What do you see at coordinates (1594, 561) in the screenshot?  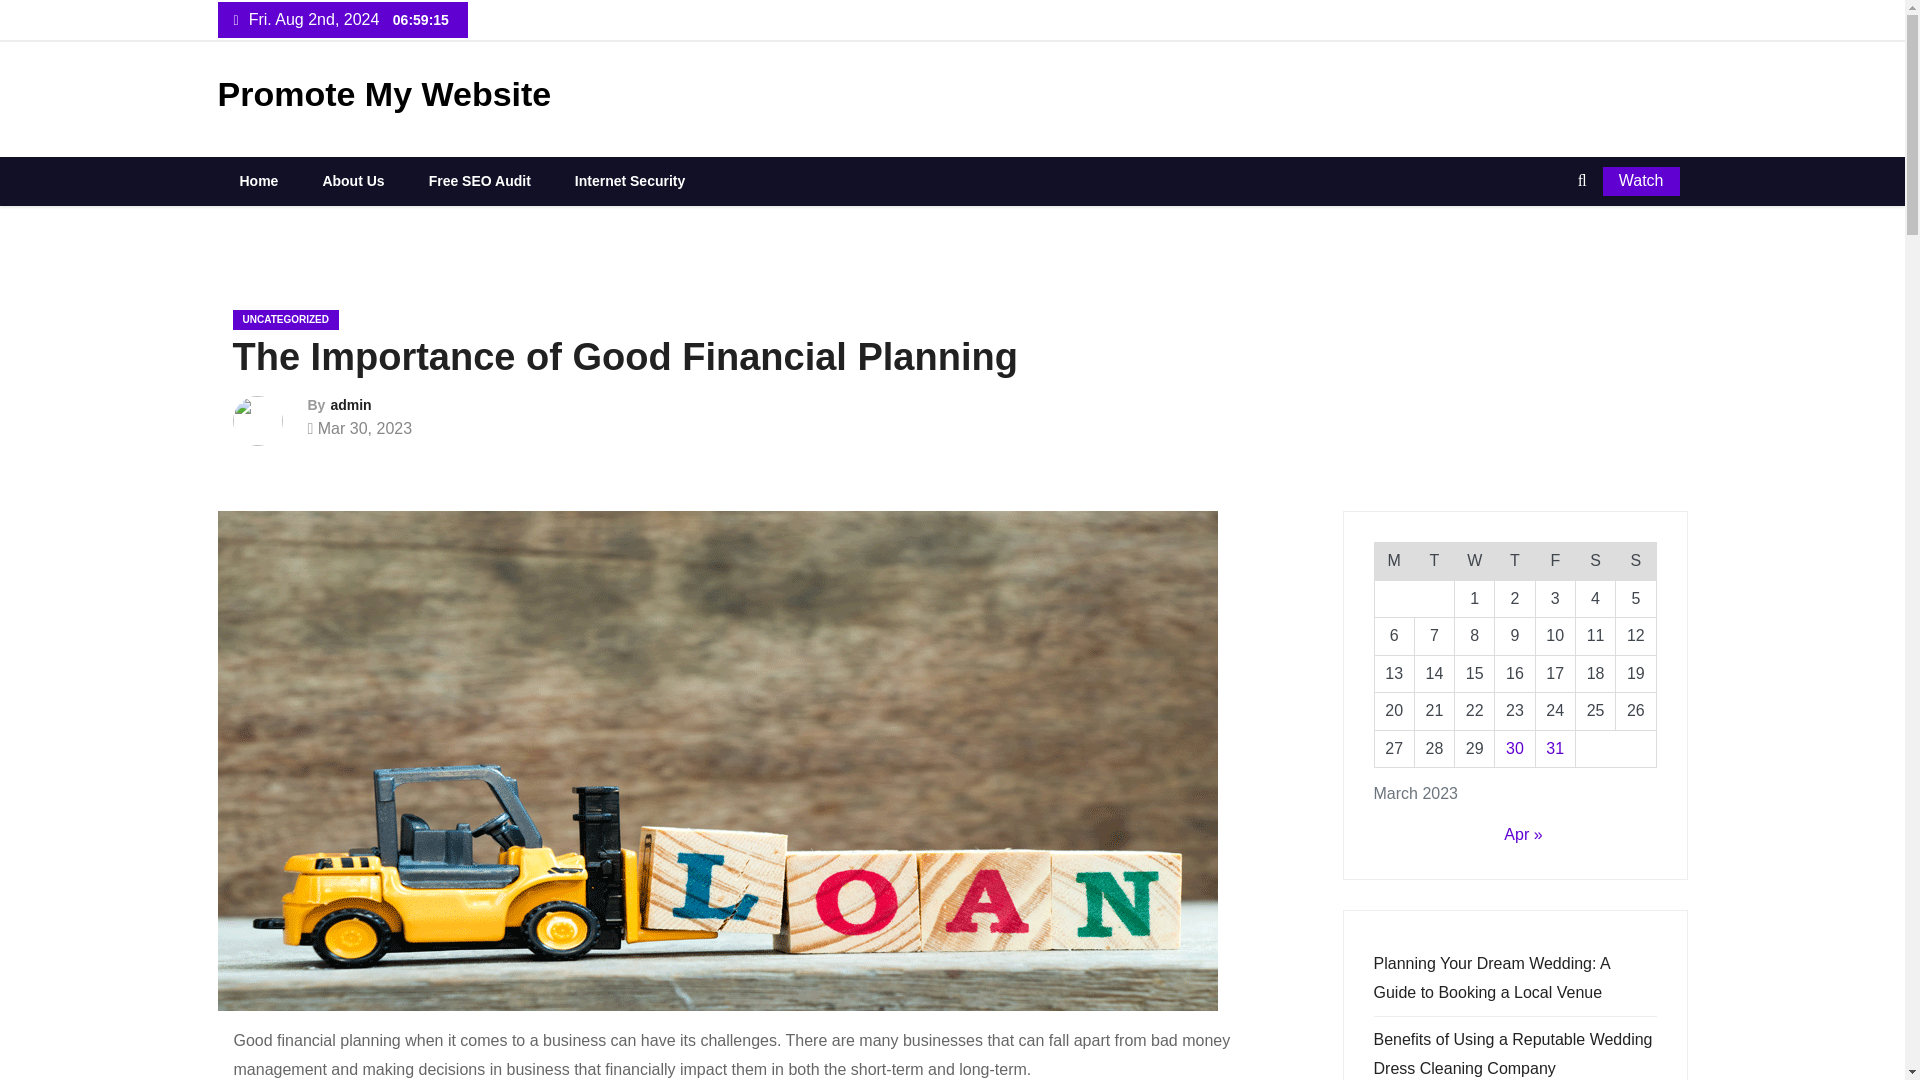 I see `Saturday` at bounding box center [1594, 561].